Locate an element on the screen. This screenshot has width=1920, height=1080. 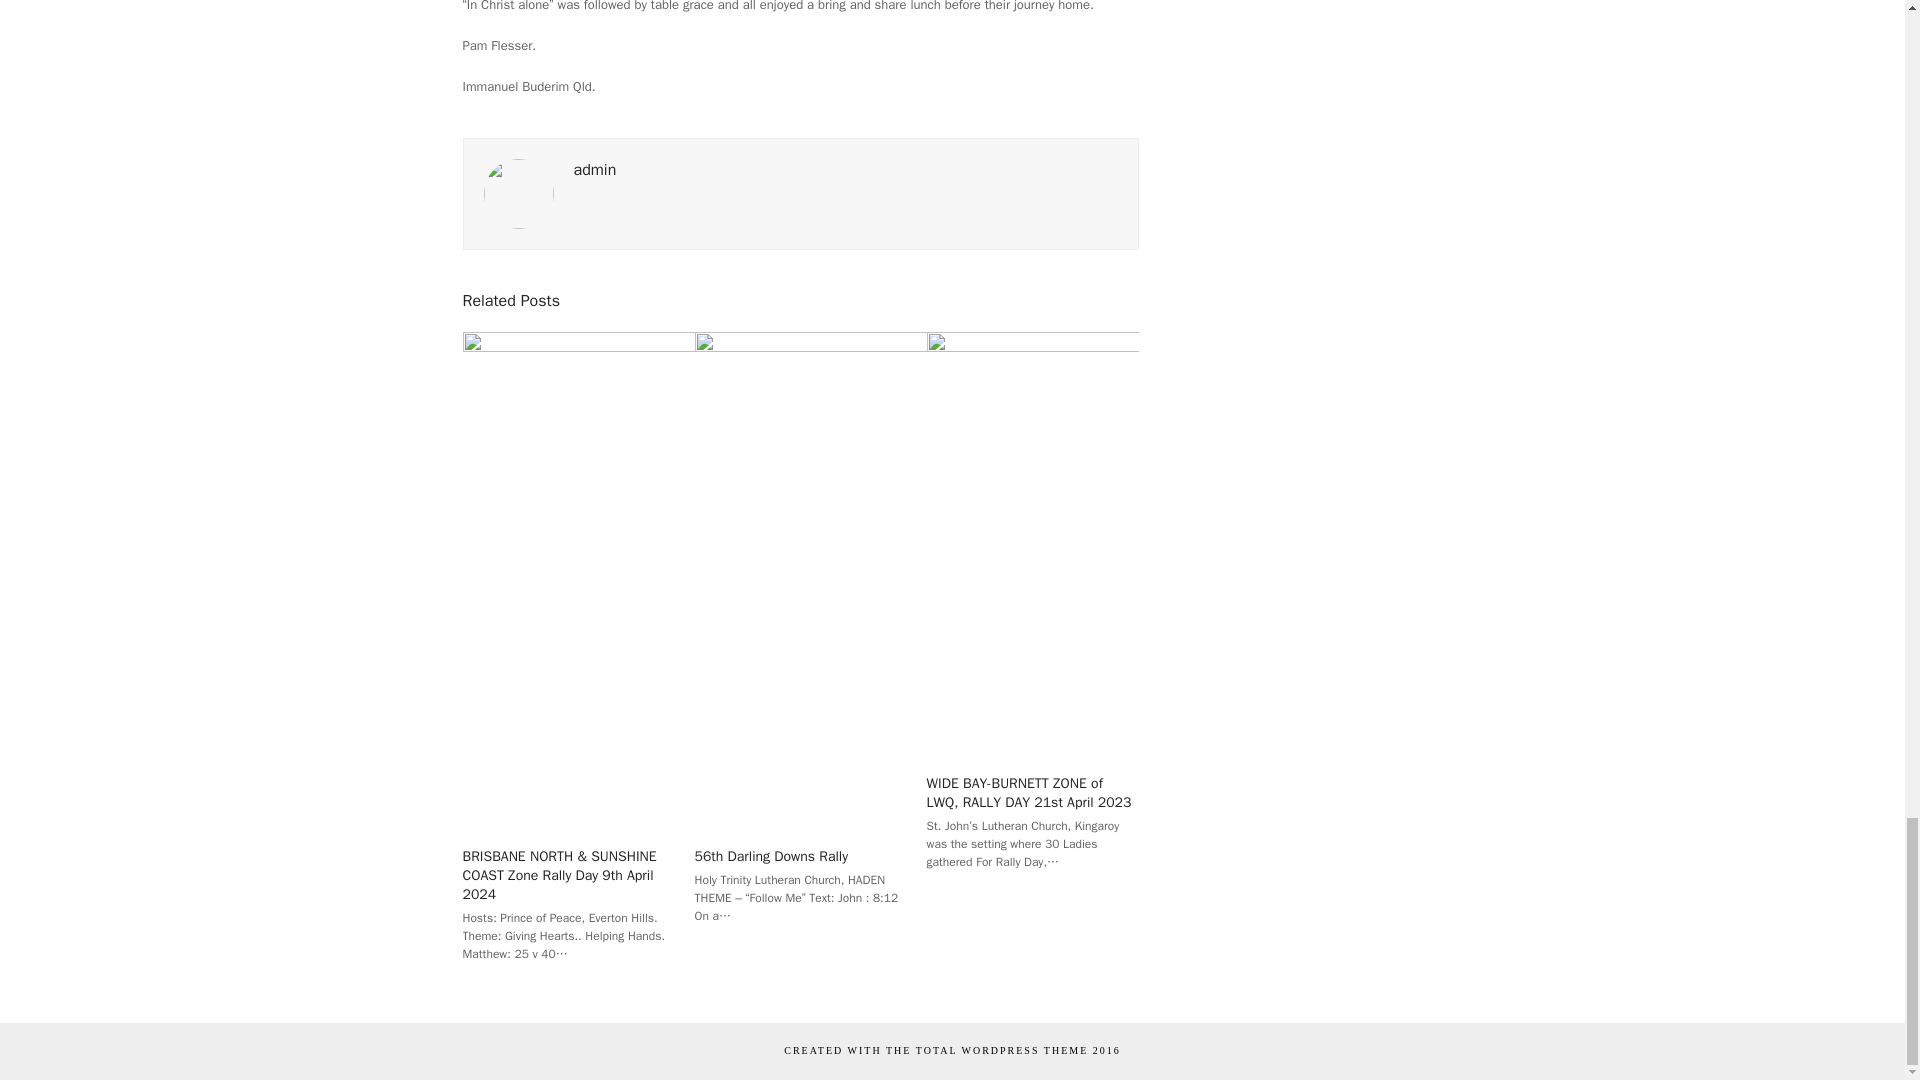
56th Darling Downs Rally is located at coordinates (772, 856).